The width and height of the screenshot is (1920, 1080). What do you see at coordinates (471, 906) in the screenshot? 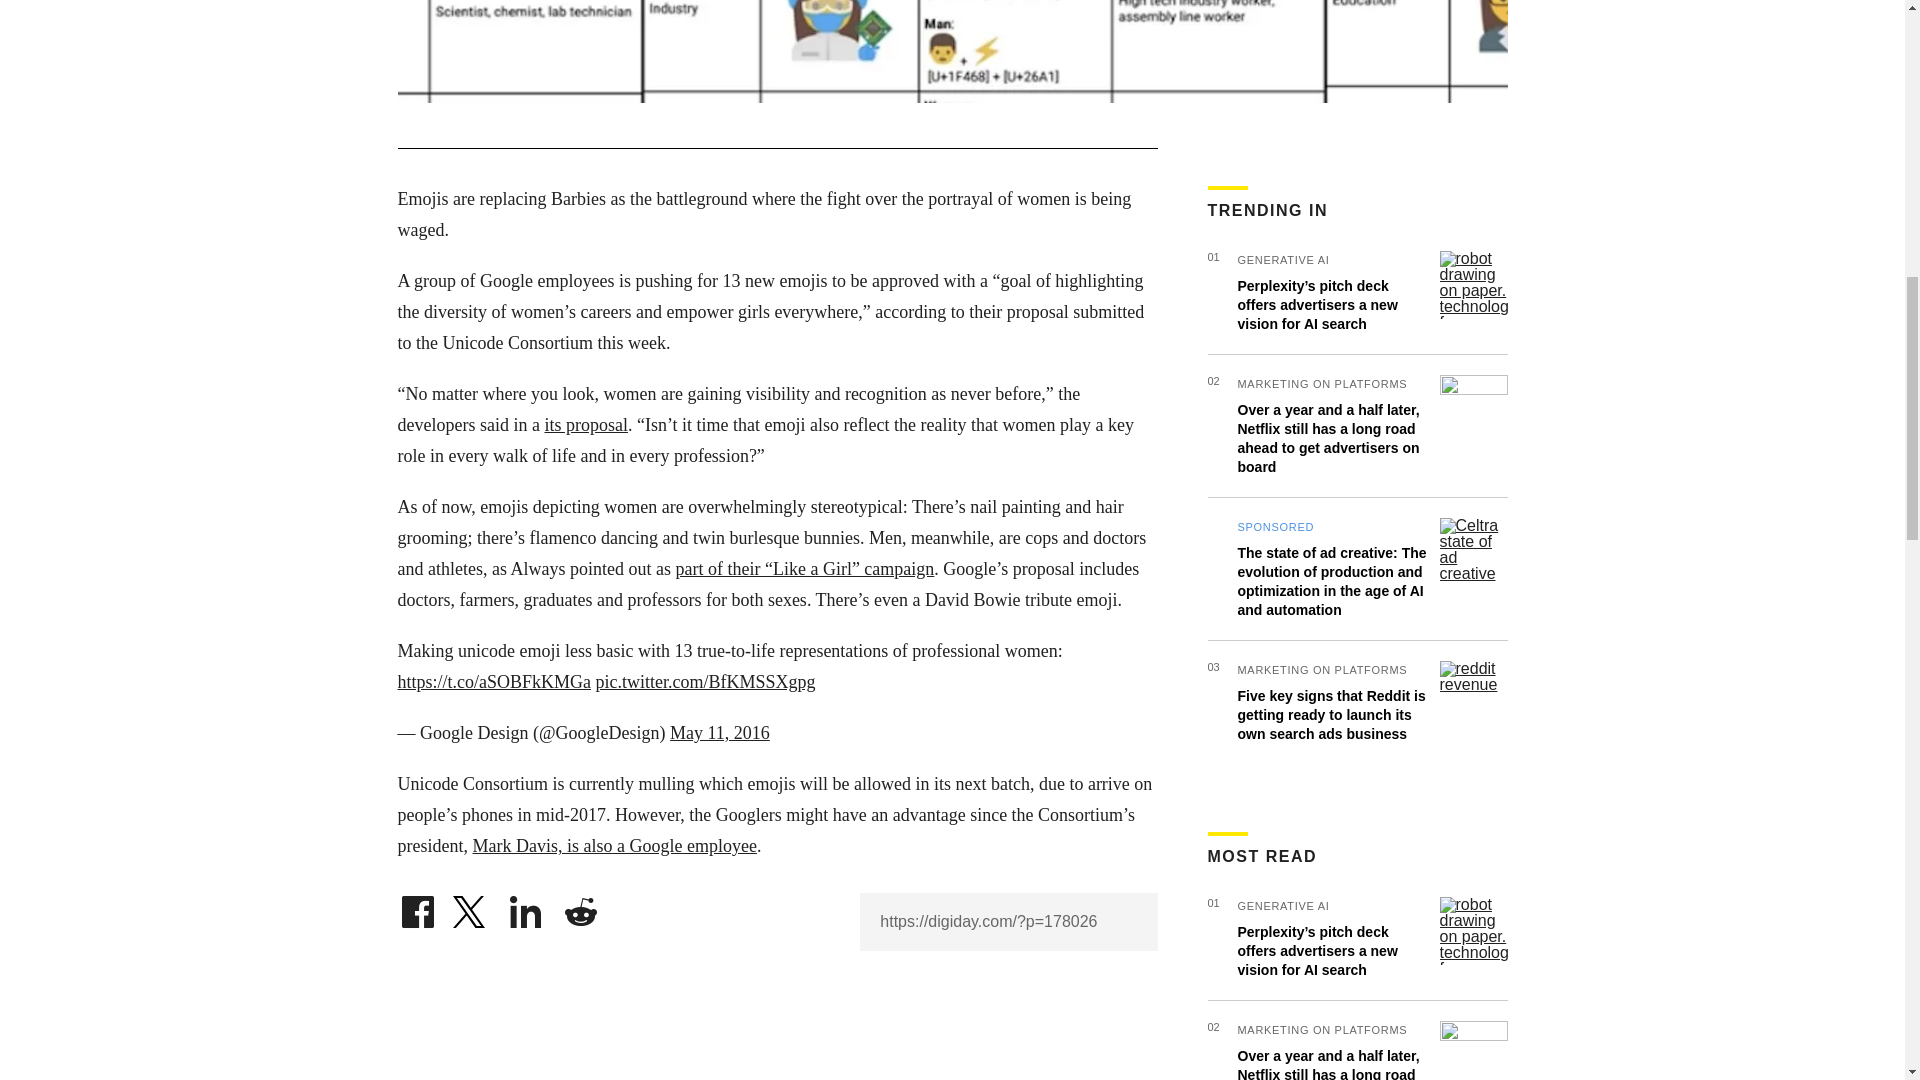
I see `Share on Twitter` at bounding box center [471, 906].